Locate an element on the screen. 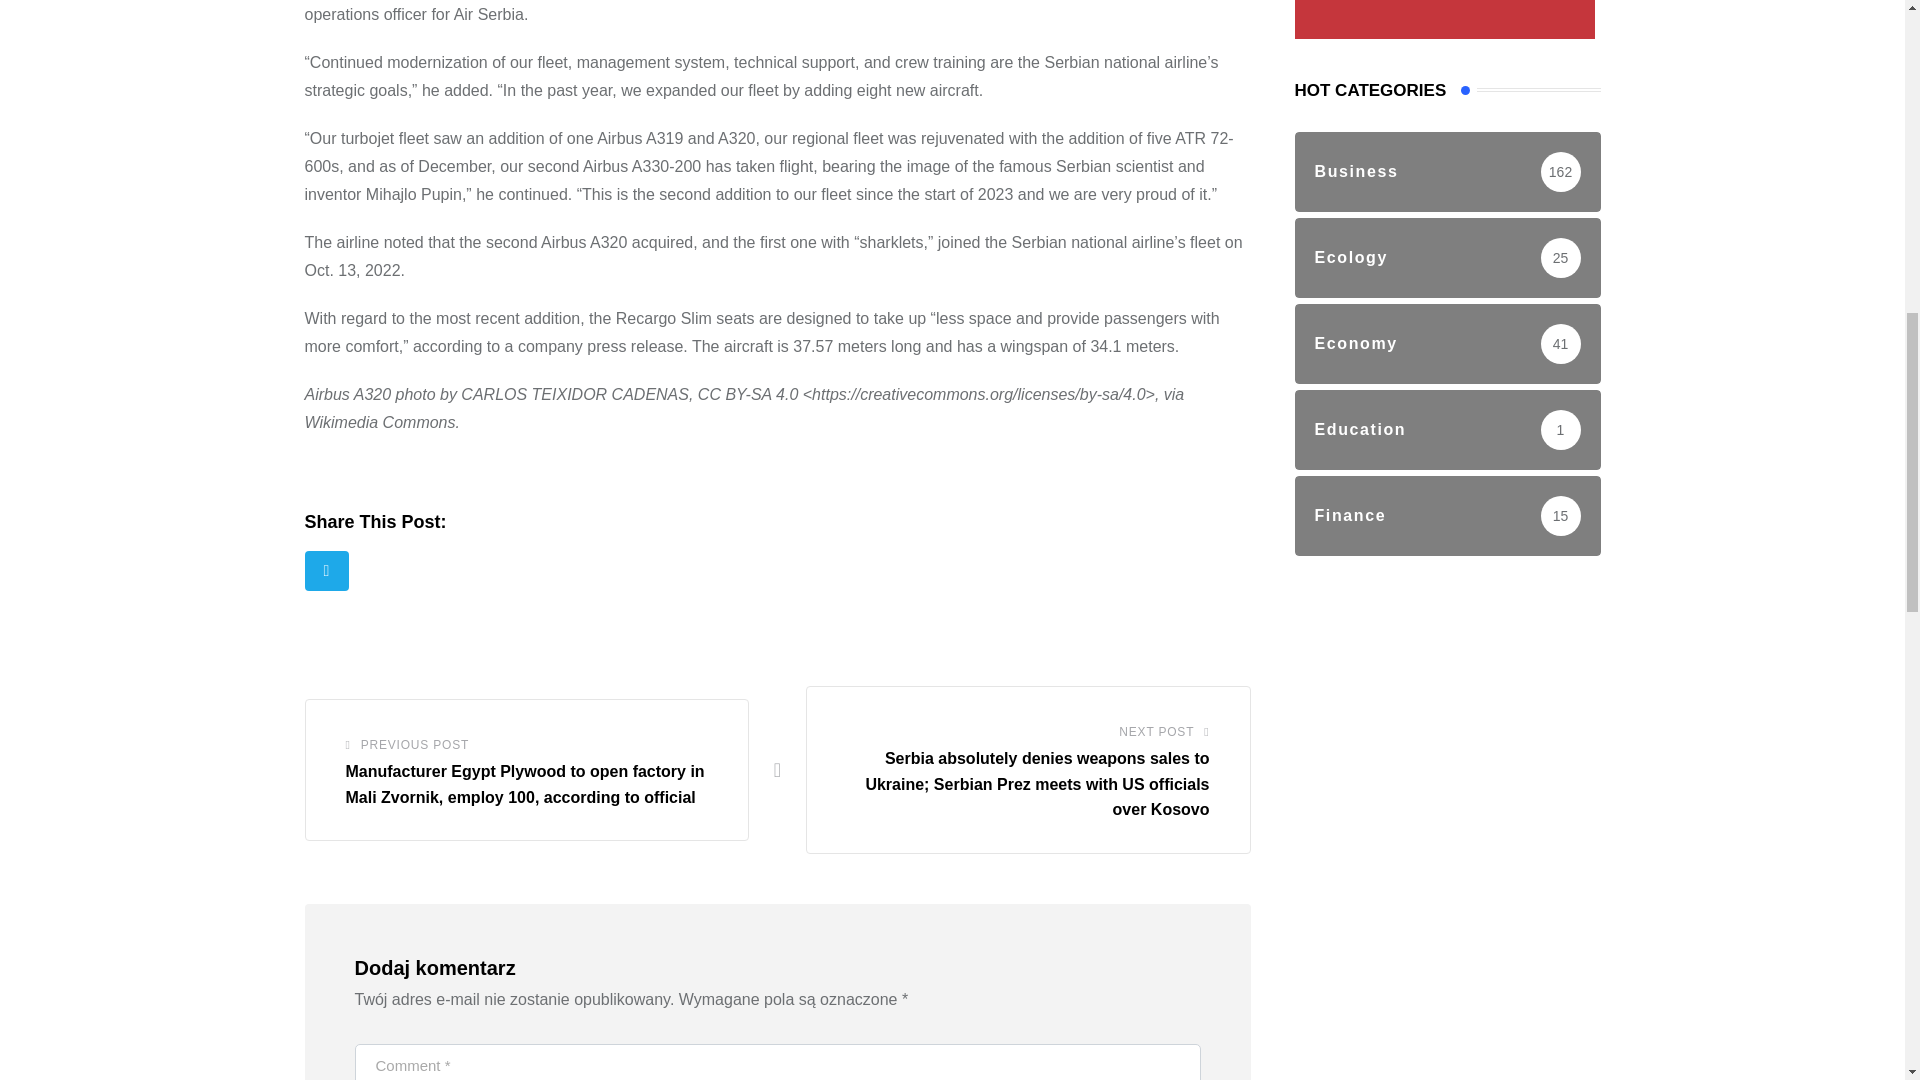 The width and height of the screenshot is (1920, 1080). NEXT POST is located at coordinates (1156, 732).